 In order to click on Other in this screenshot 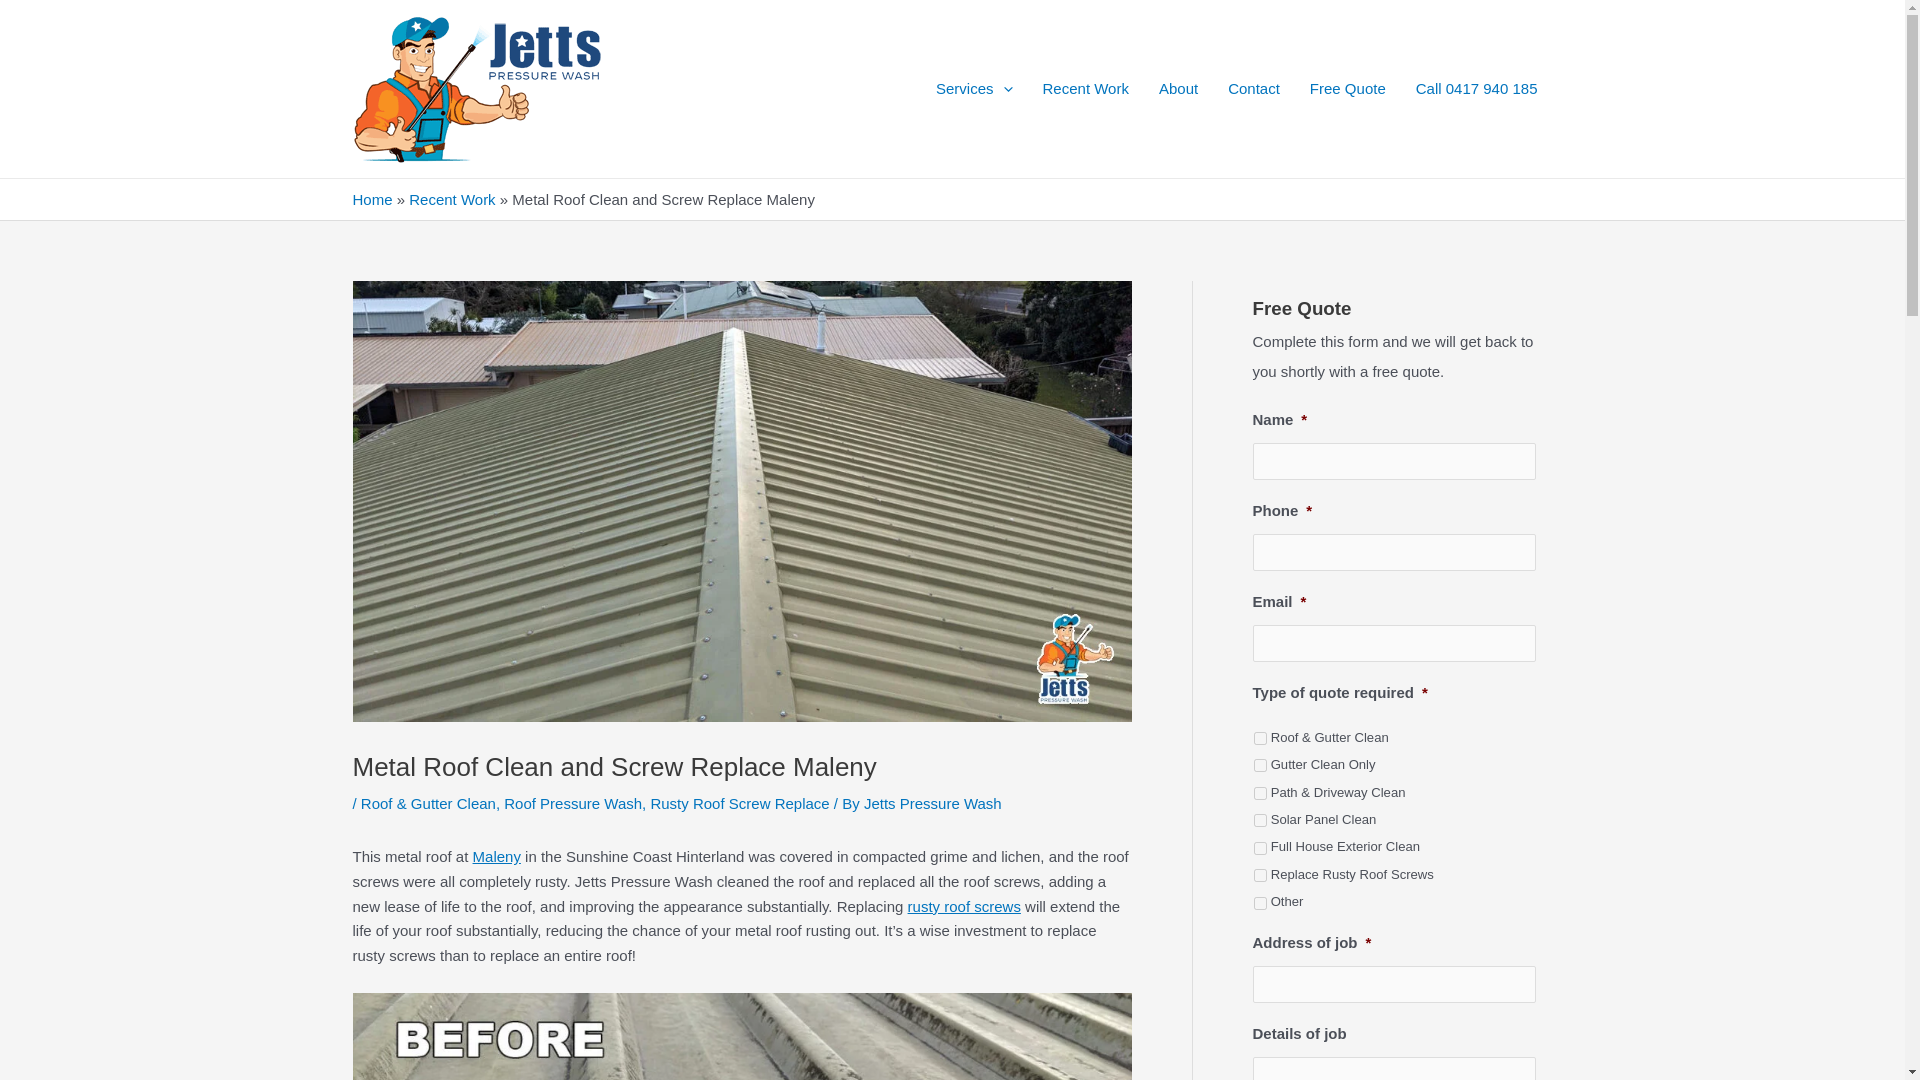, I will do `click(1260, 904)`.